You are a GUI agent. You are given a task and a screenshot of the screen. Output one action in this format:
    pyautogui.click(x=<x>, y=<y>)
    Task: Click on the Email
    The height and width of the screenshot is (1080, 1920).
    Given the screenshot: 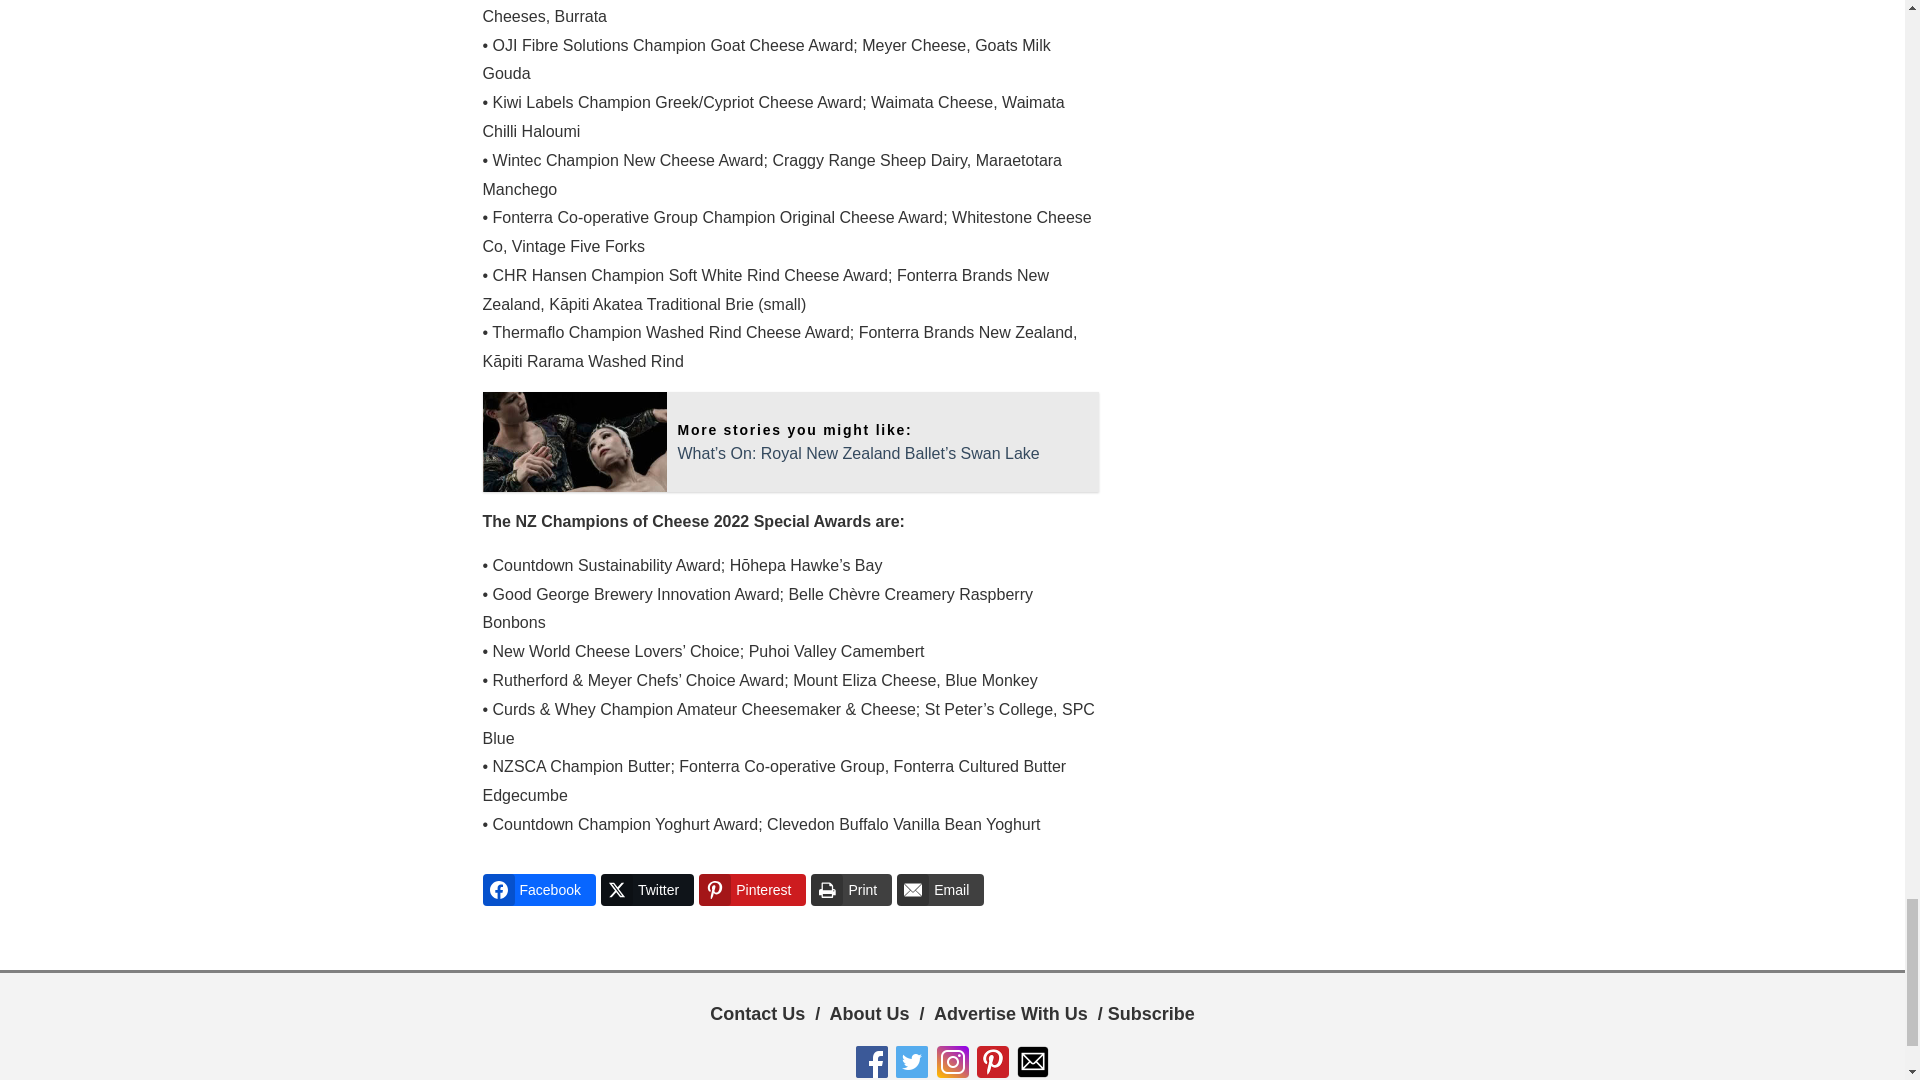 What is the action you would take?
    pyautogui.click(x=940, y=890)
    